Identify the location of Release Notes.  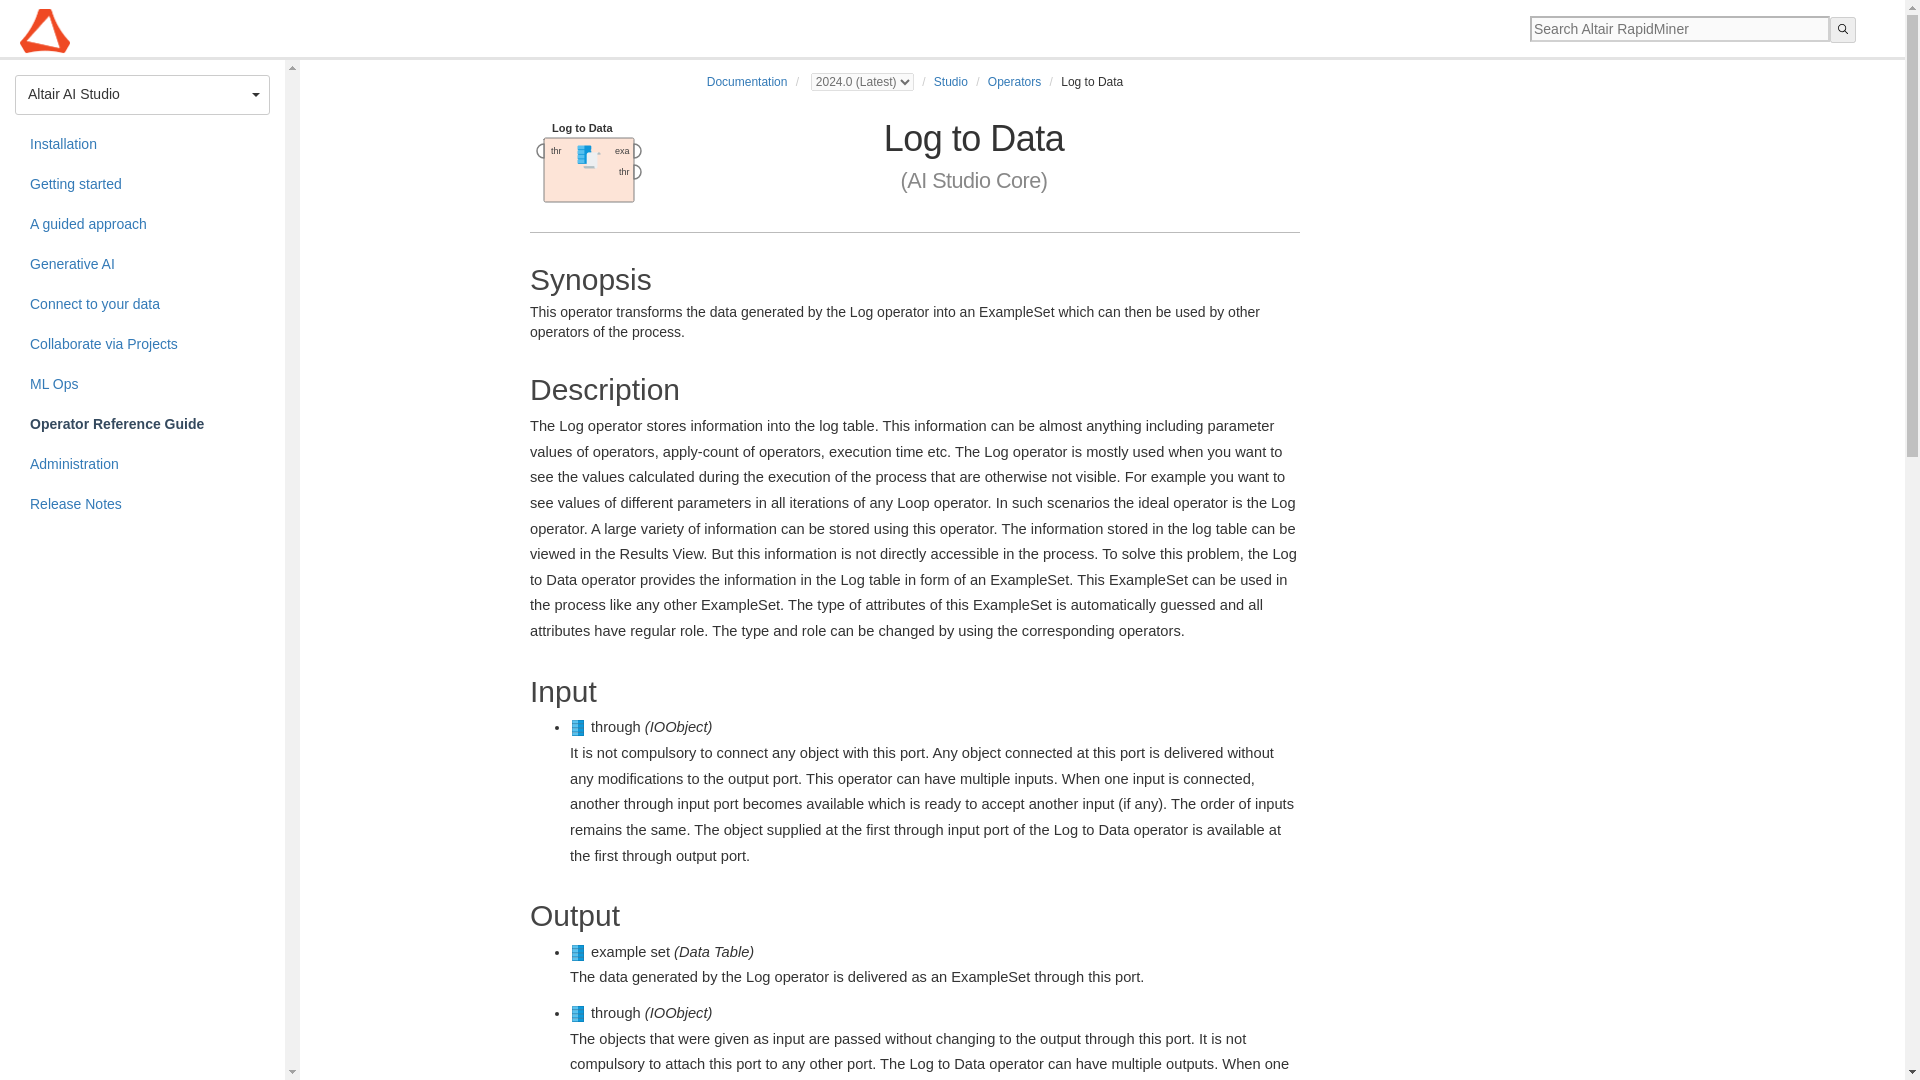
(142, 504).